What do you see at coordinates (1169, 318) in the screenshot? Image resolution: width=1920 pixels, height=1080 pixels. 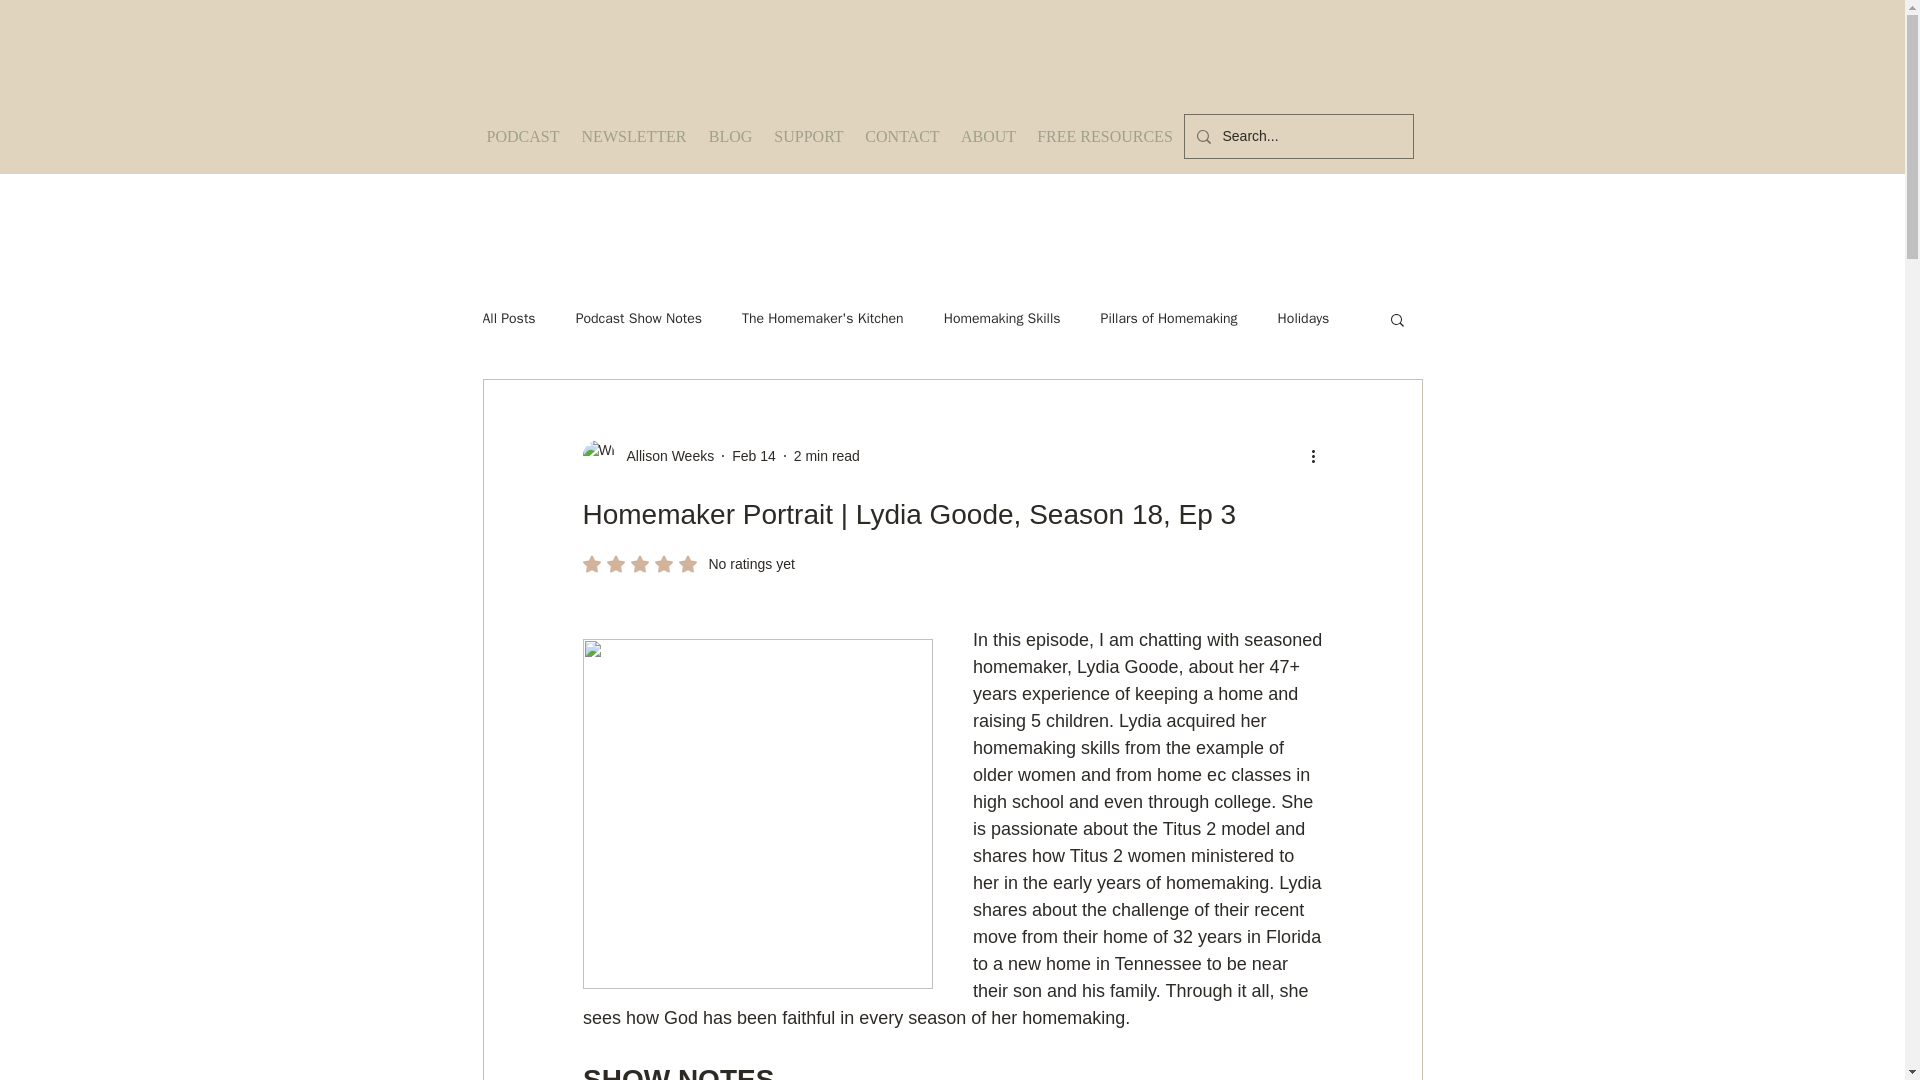 I see `2 min read` at bounding box center [1169, 318].